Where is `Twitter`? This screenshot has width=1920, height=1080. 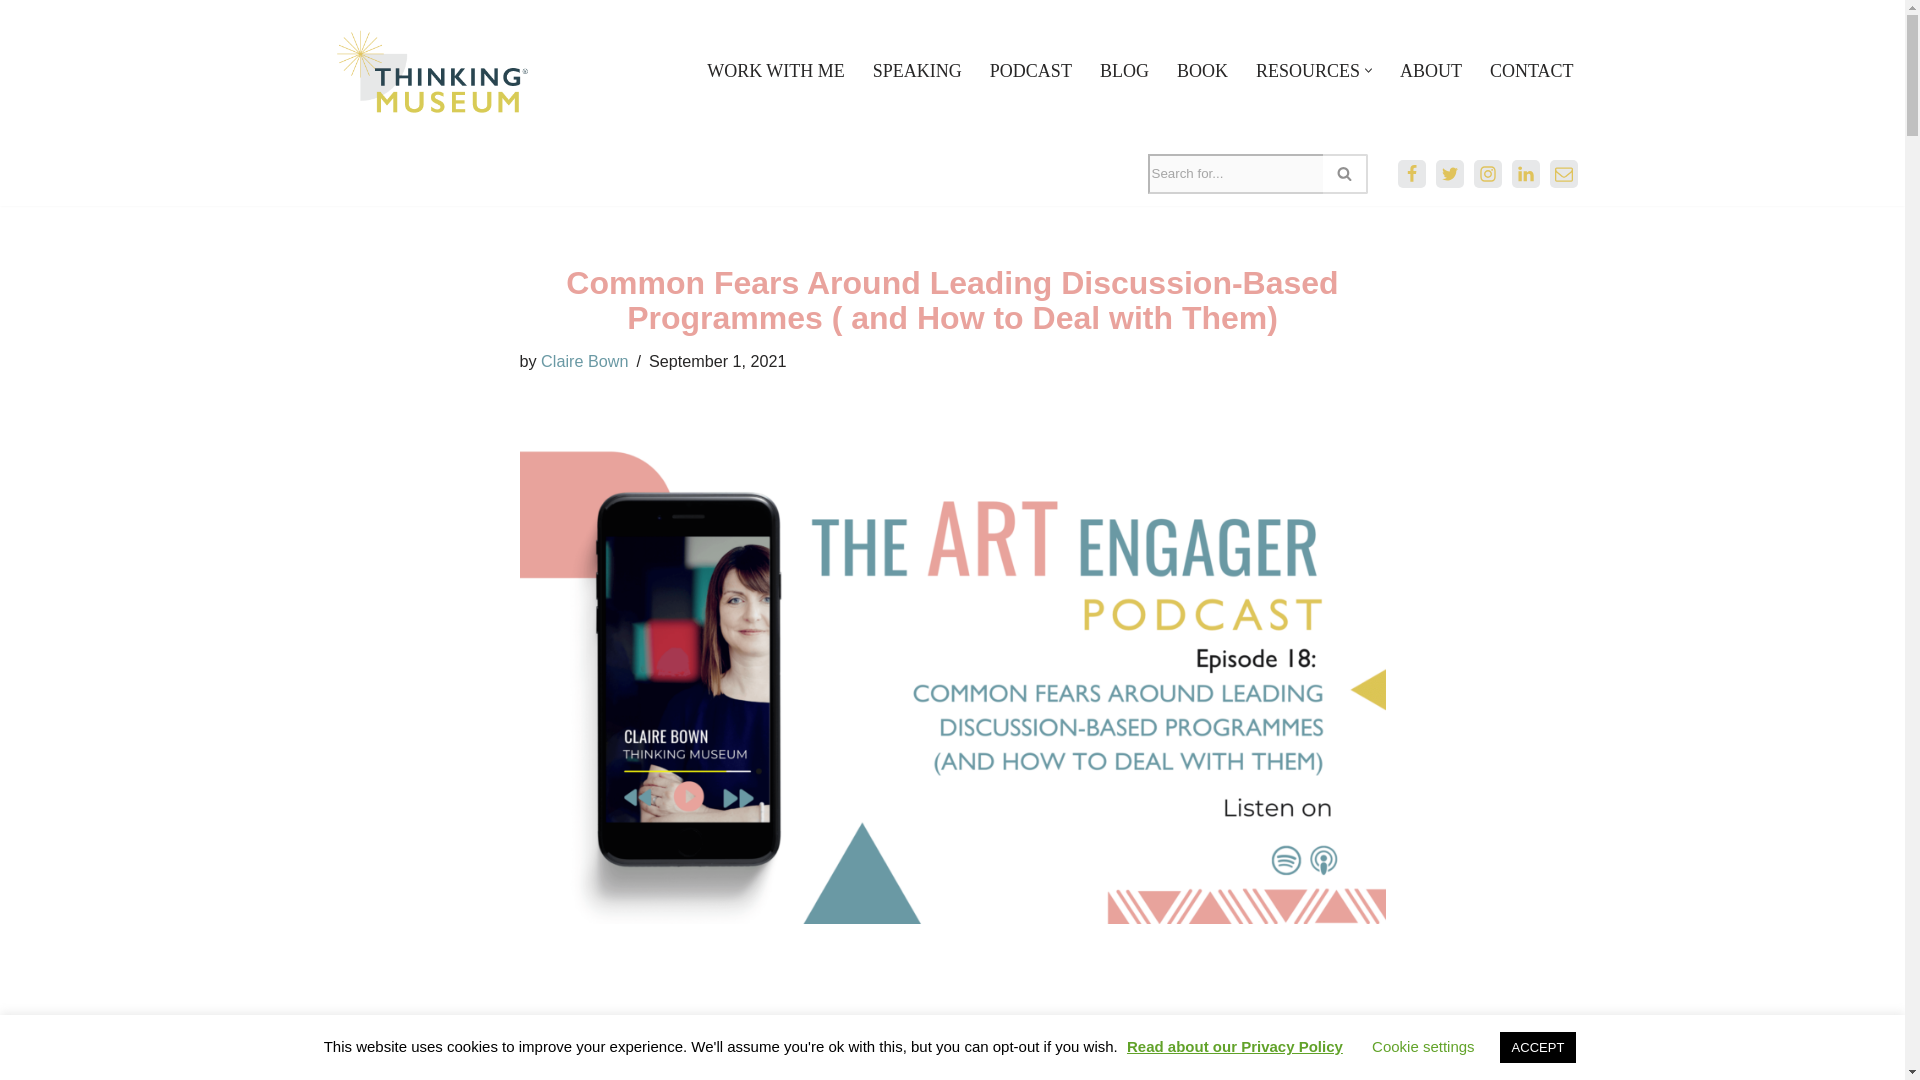 Twitter is located at coordinates (1450, 173).